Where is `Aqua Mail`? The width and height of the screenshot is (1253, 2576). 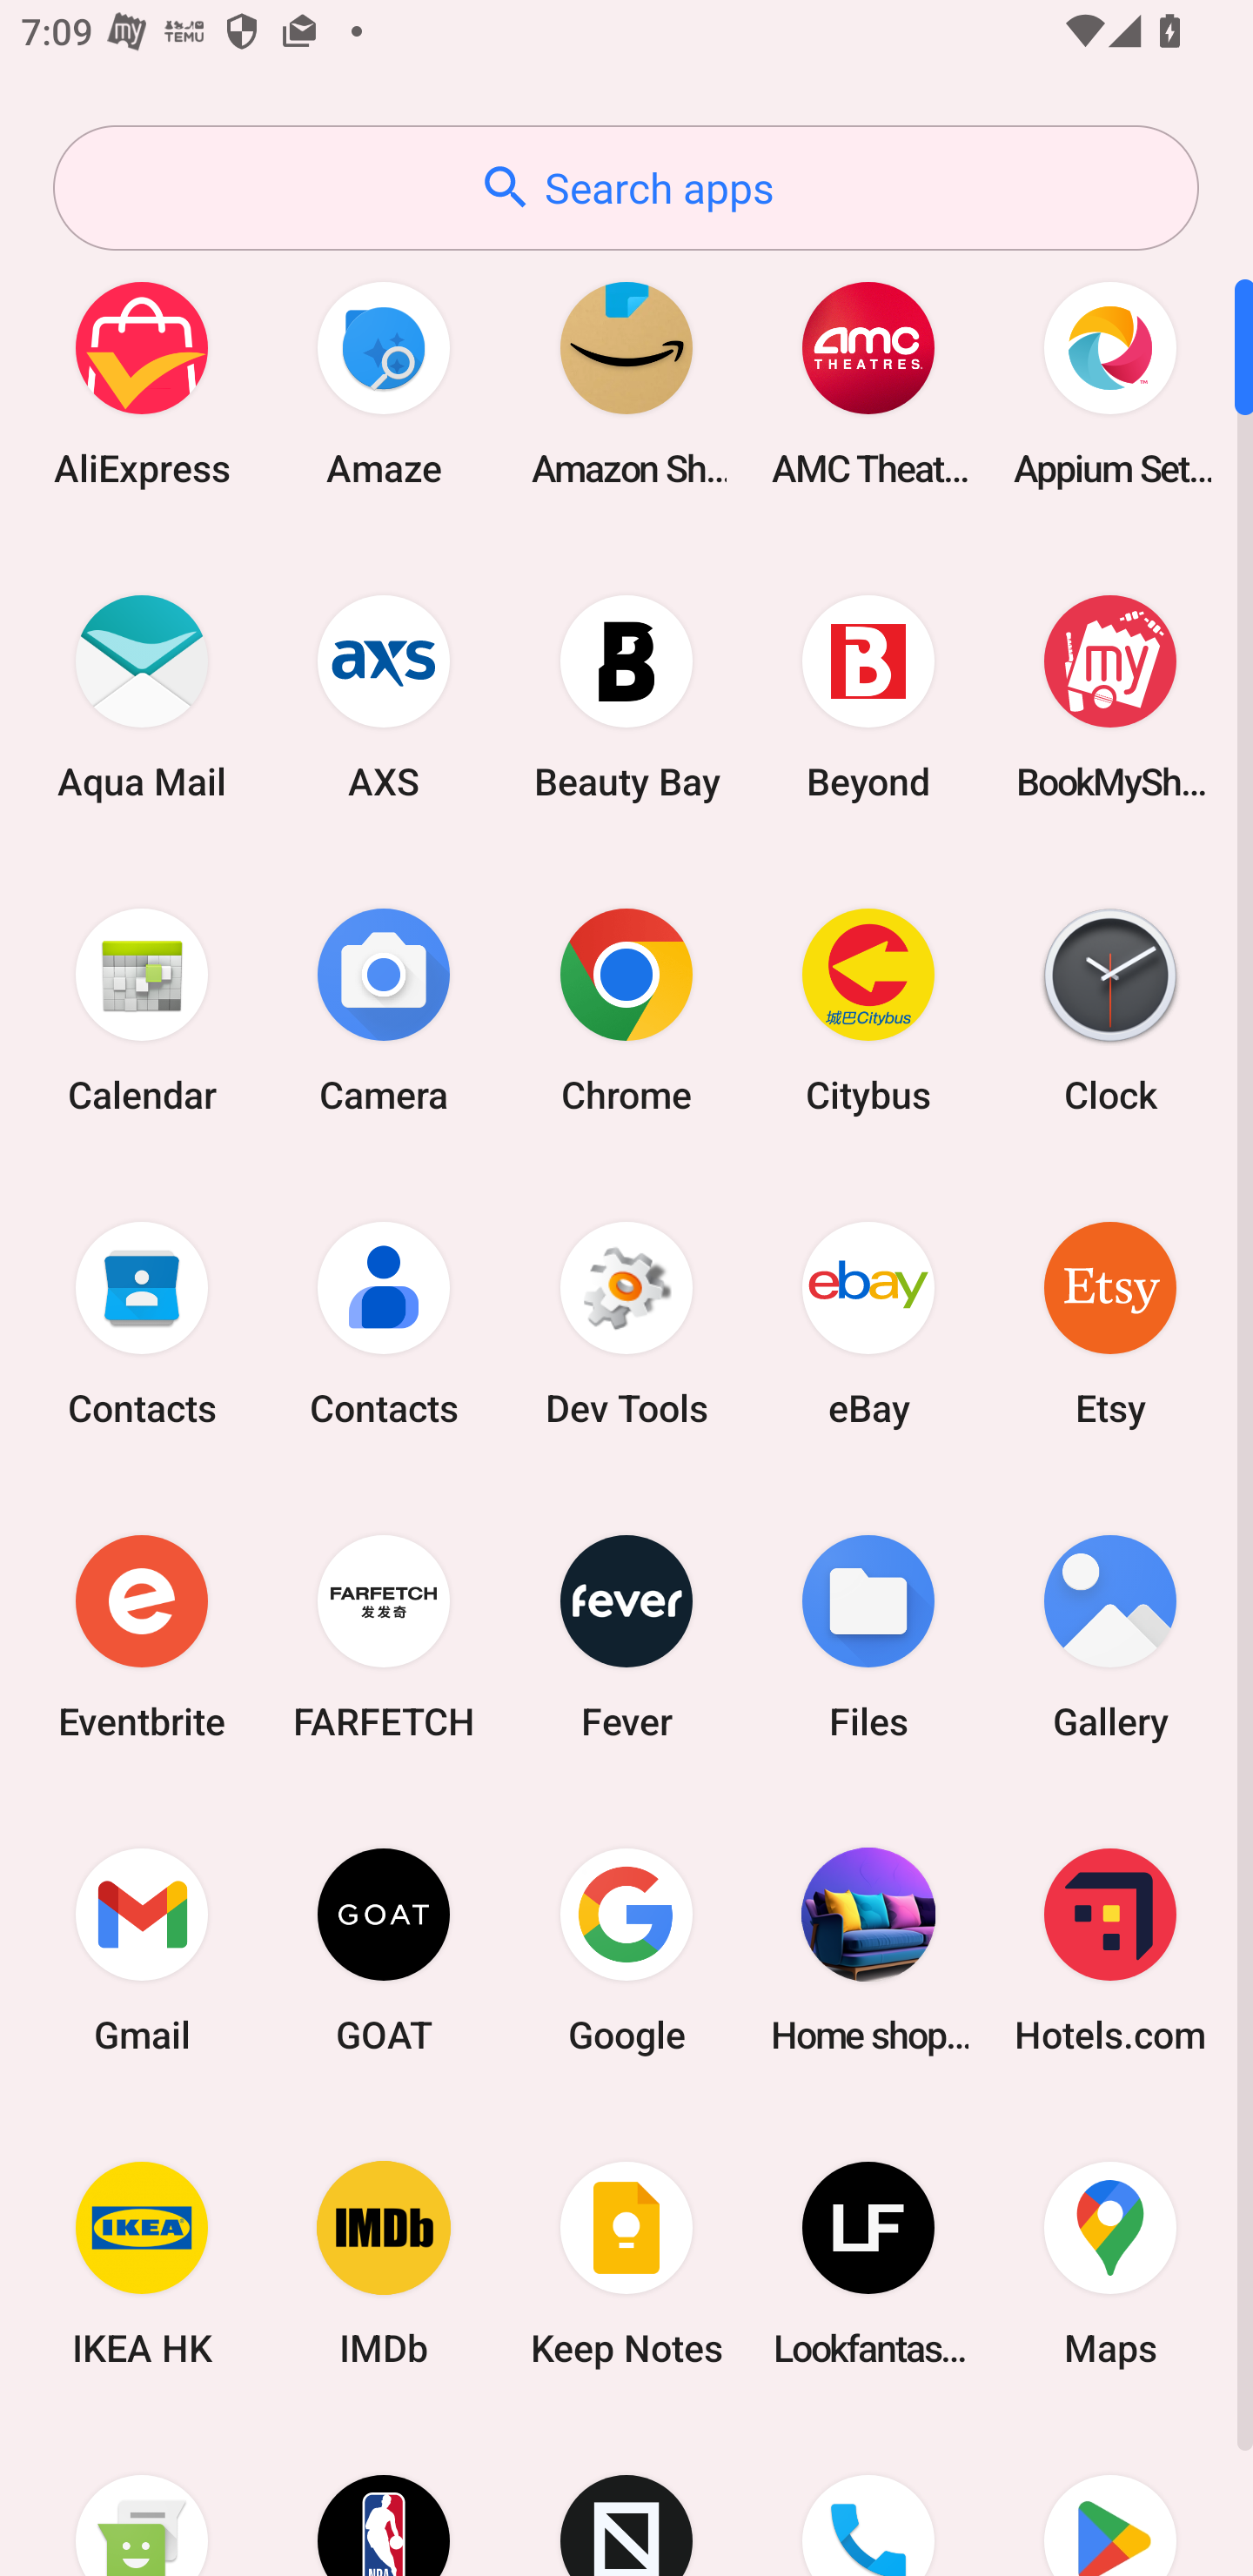 Aqua Mail is located at coordinates (142, 696).